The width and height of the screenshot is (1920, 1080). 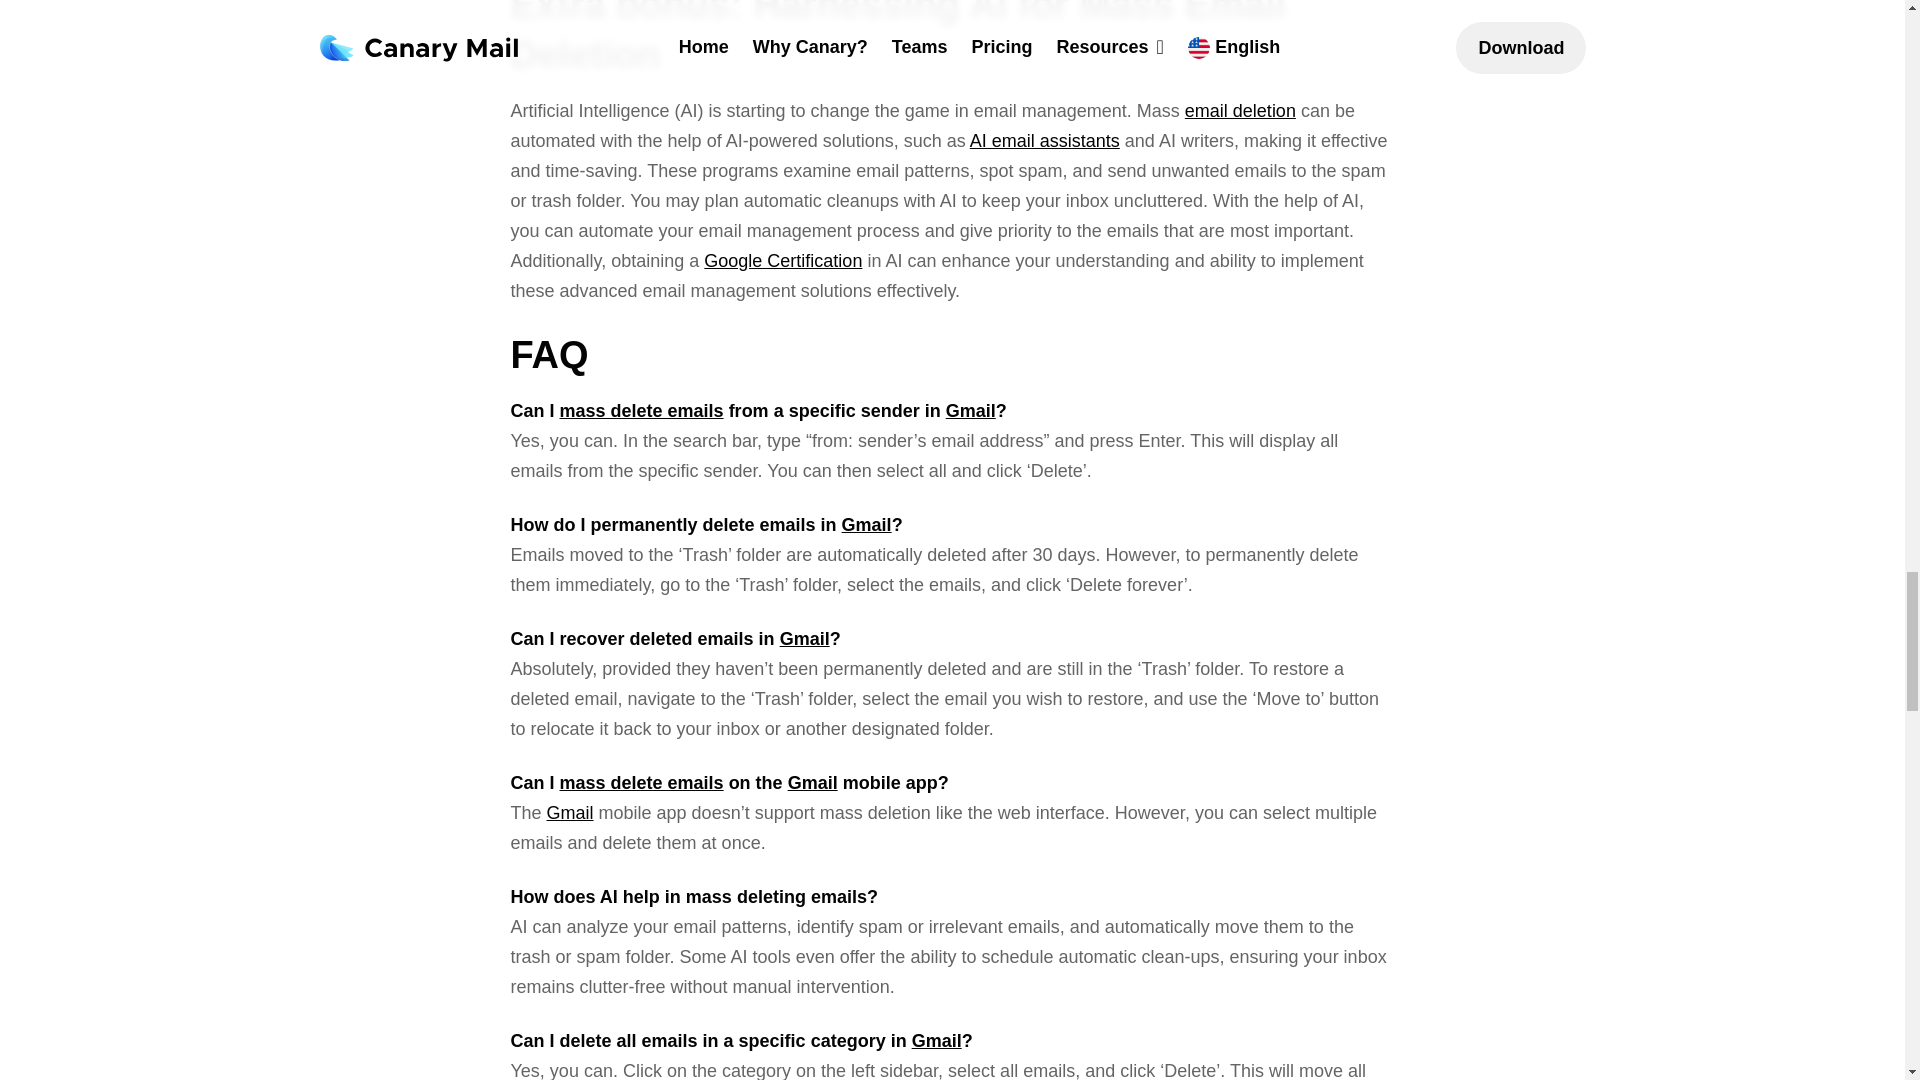 What do you see at coordinates (1240, 110) in the screenshot?
I see `email deletion` at bounding box center [1240, 110].